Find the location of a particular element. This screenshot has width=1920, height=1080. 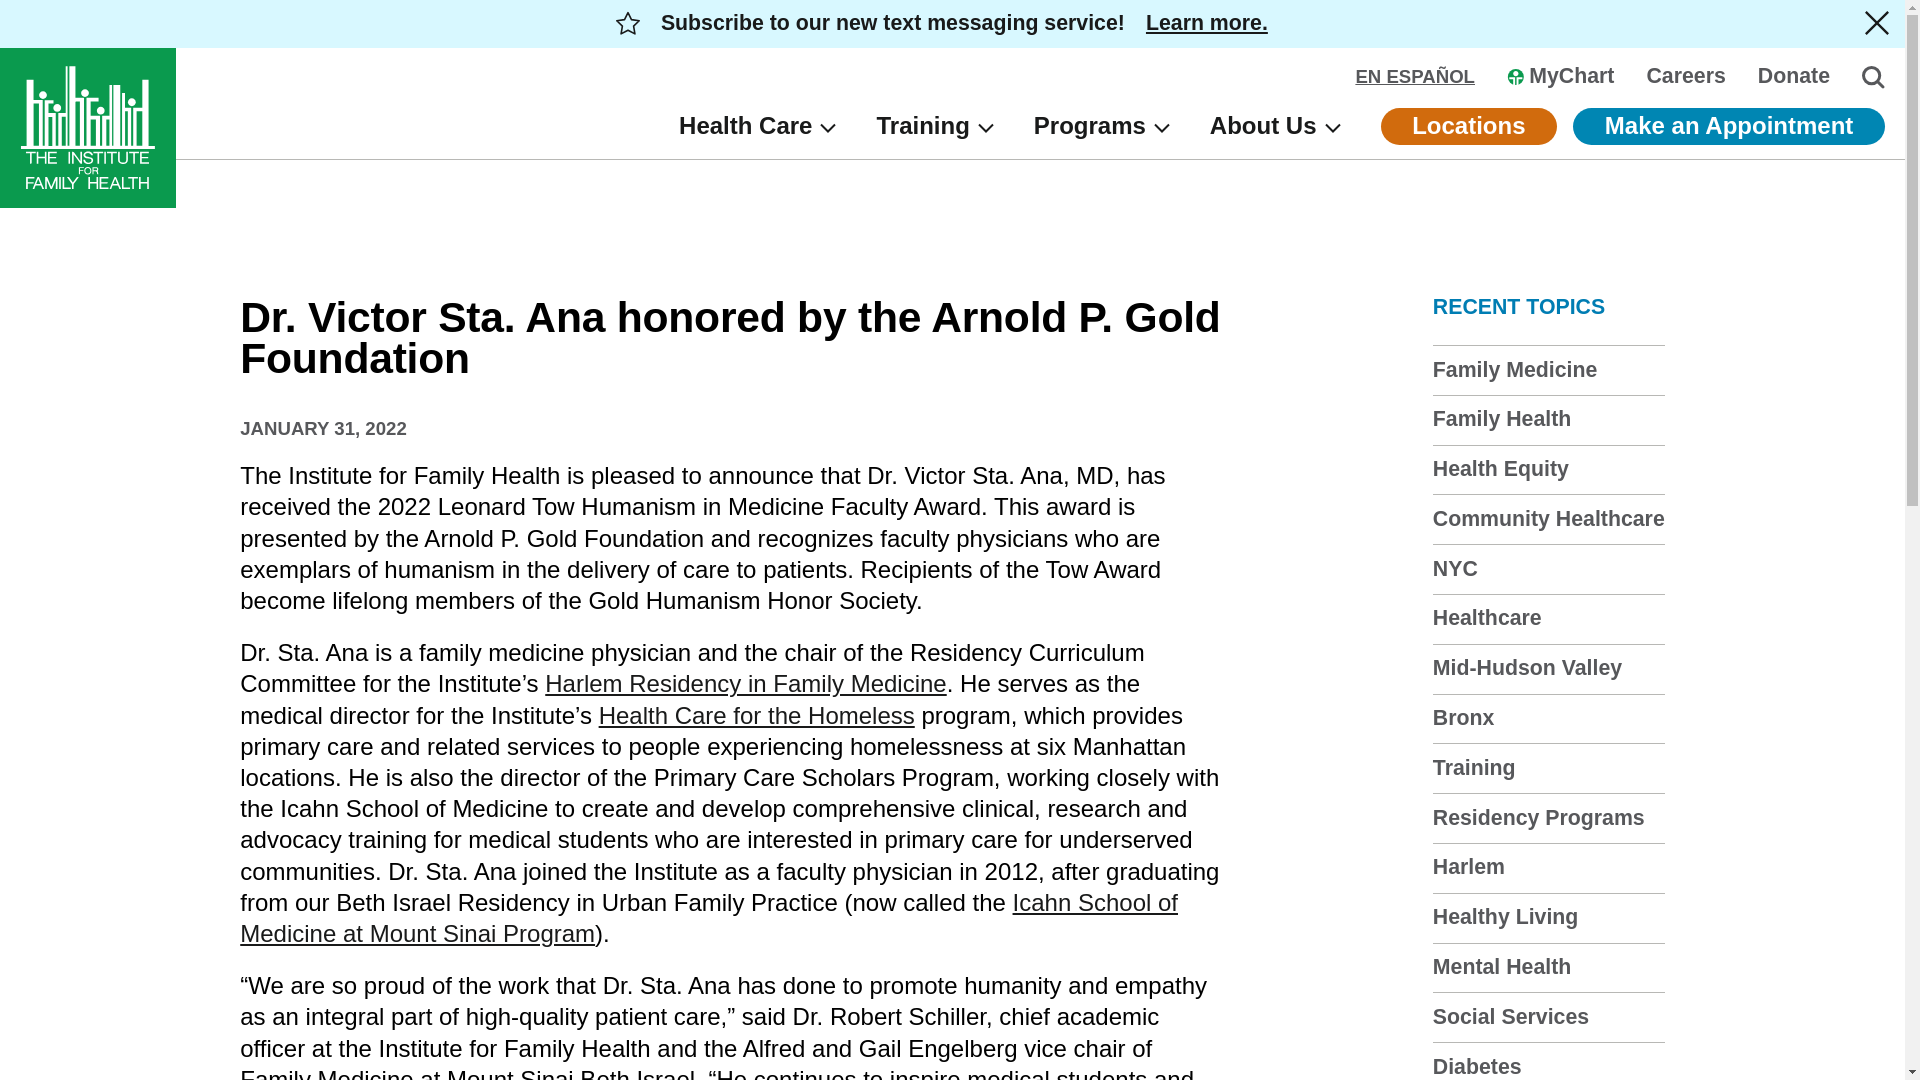

Harlem Residency in Family Medicine is located at coordinates (746, 682).